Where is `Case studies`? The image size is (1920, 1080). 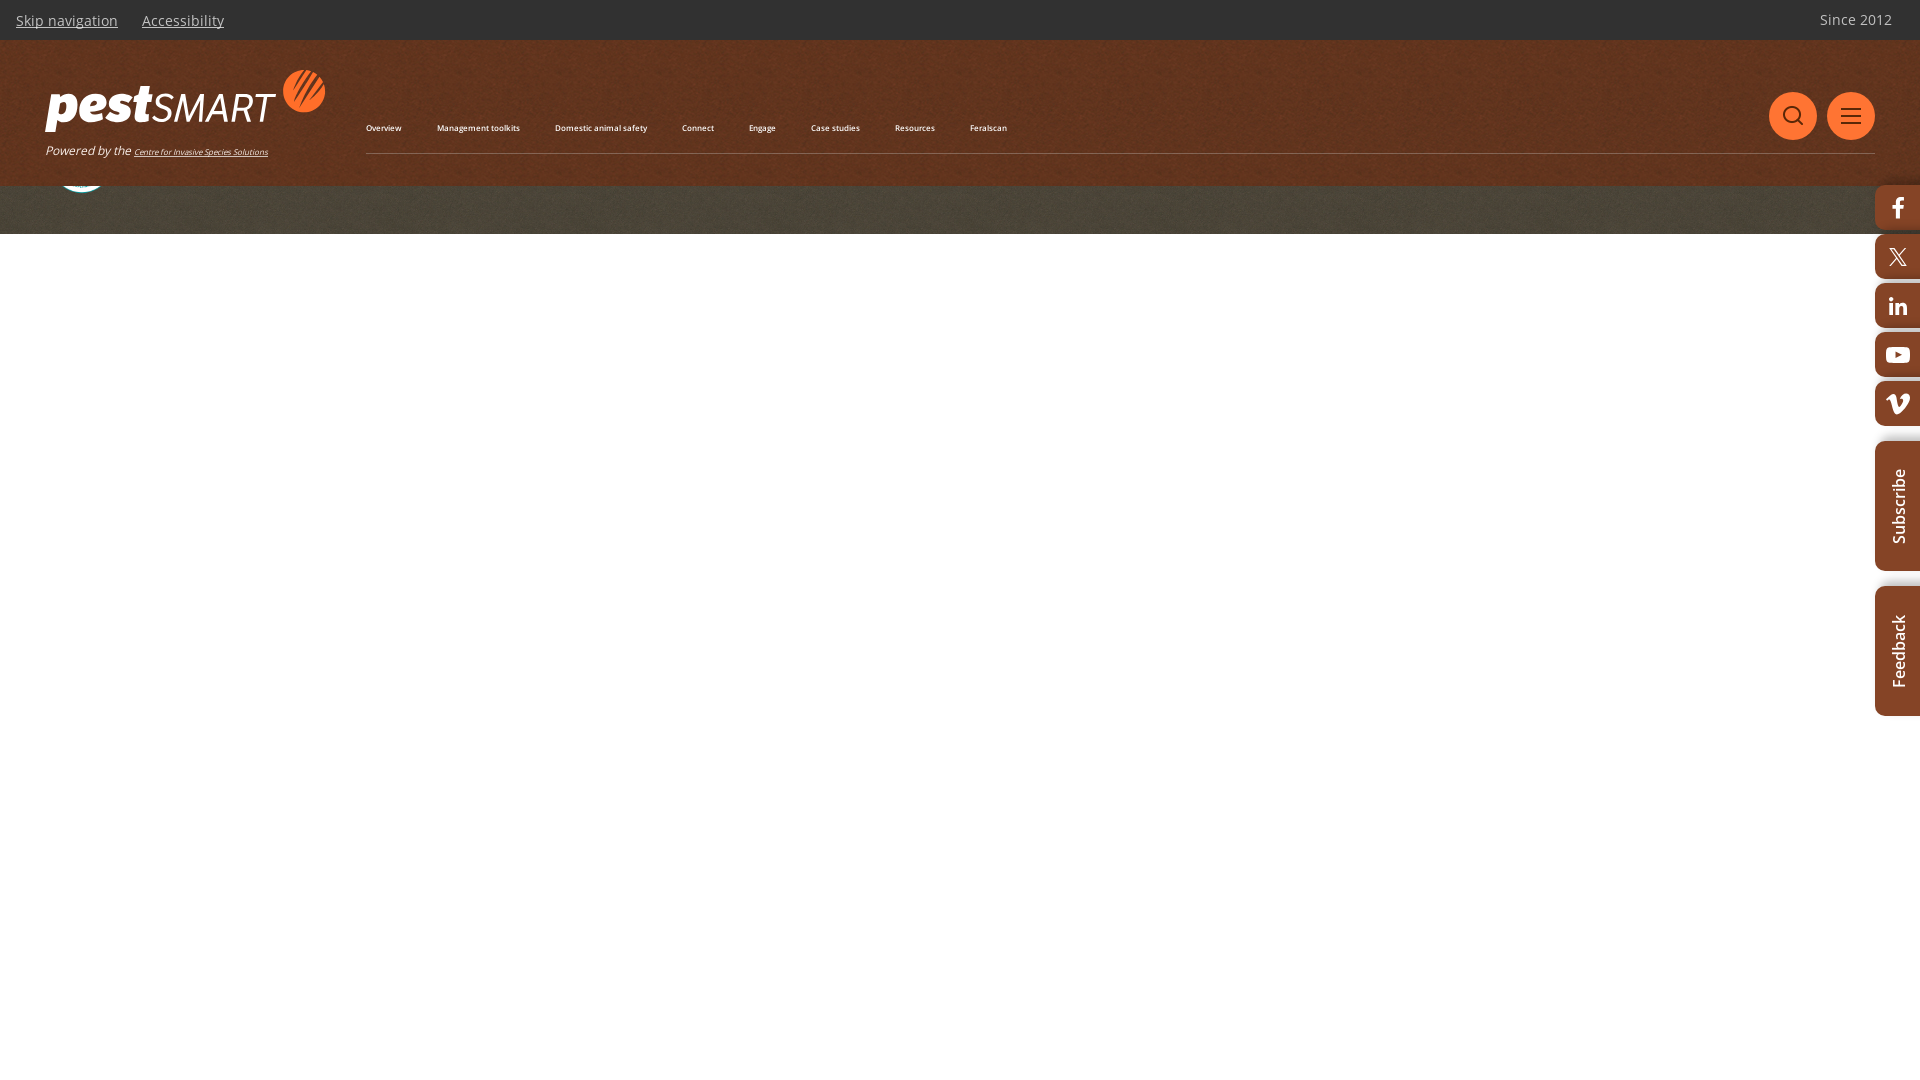 Case studies is located at coordinates (836, 128).